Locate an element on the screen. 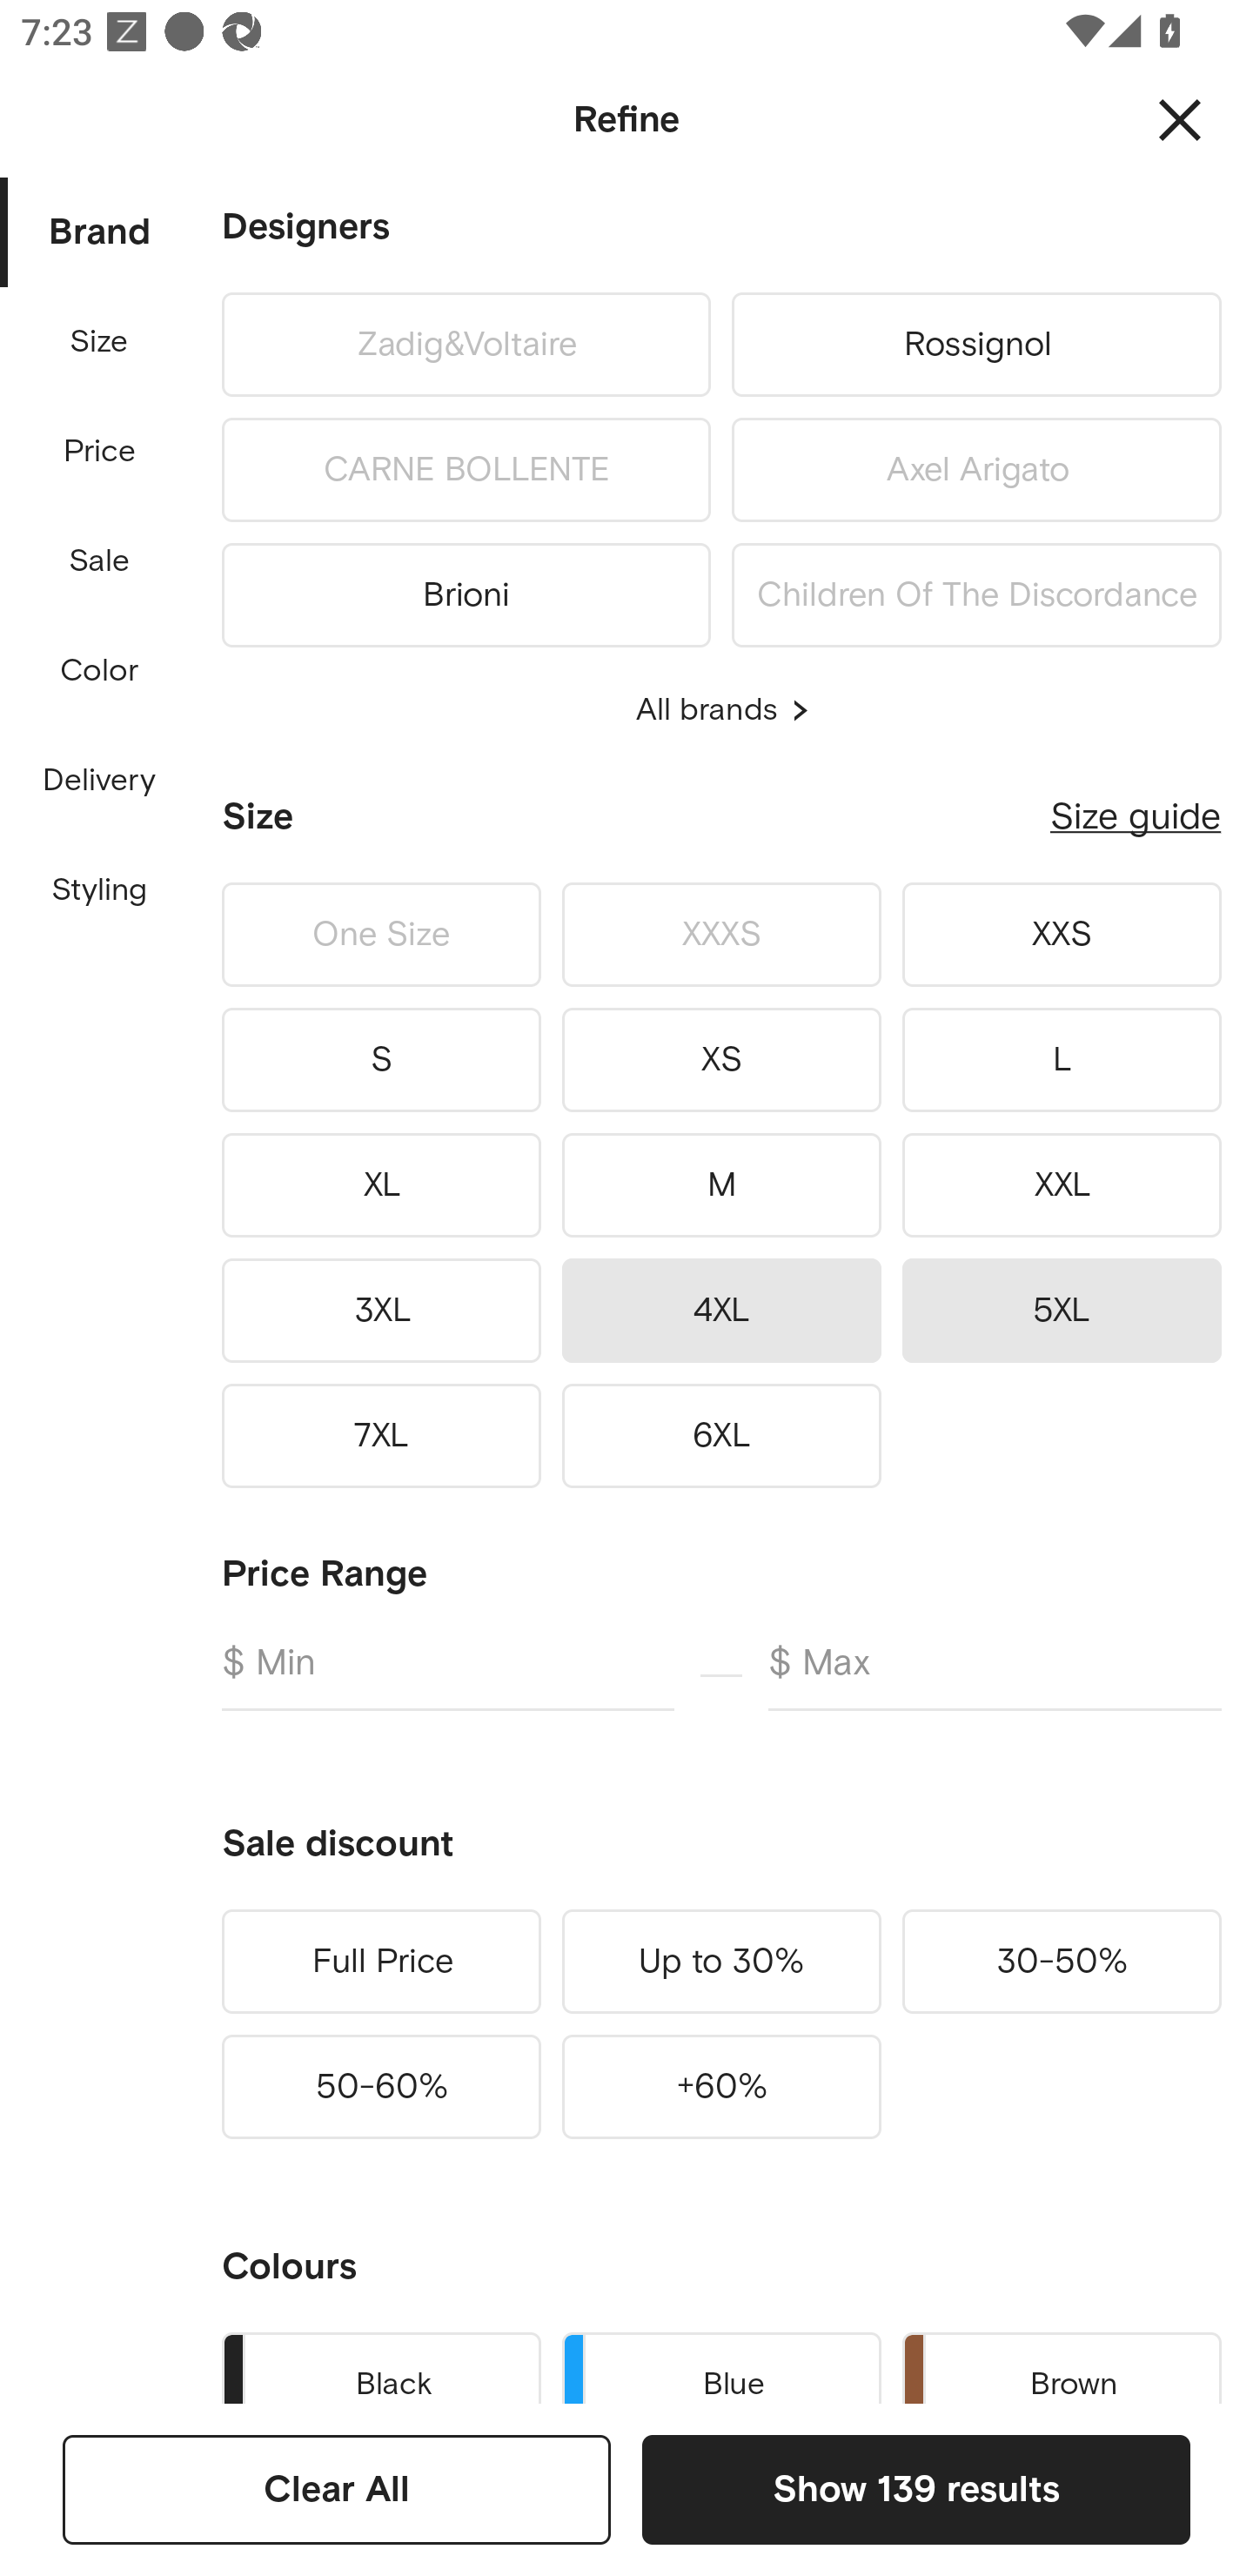 This screenshot has width=1253, height=2576. $ Max is located at coordinates (995, 1675).